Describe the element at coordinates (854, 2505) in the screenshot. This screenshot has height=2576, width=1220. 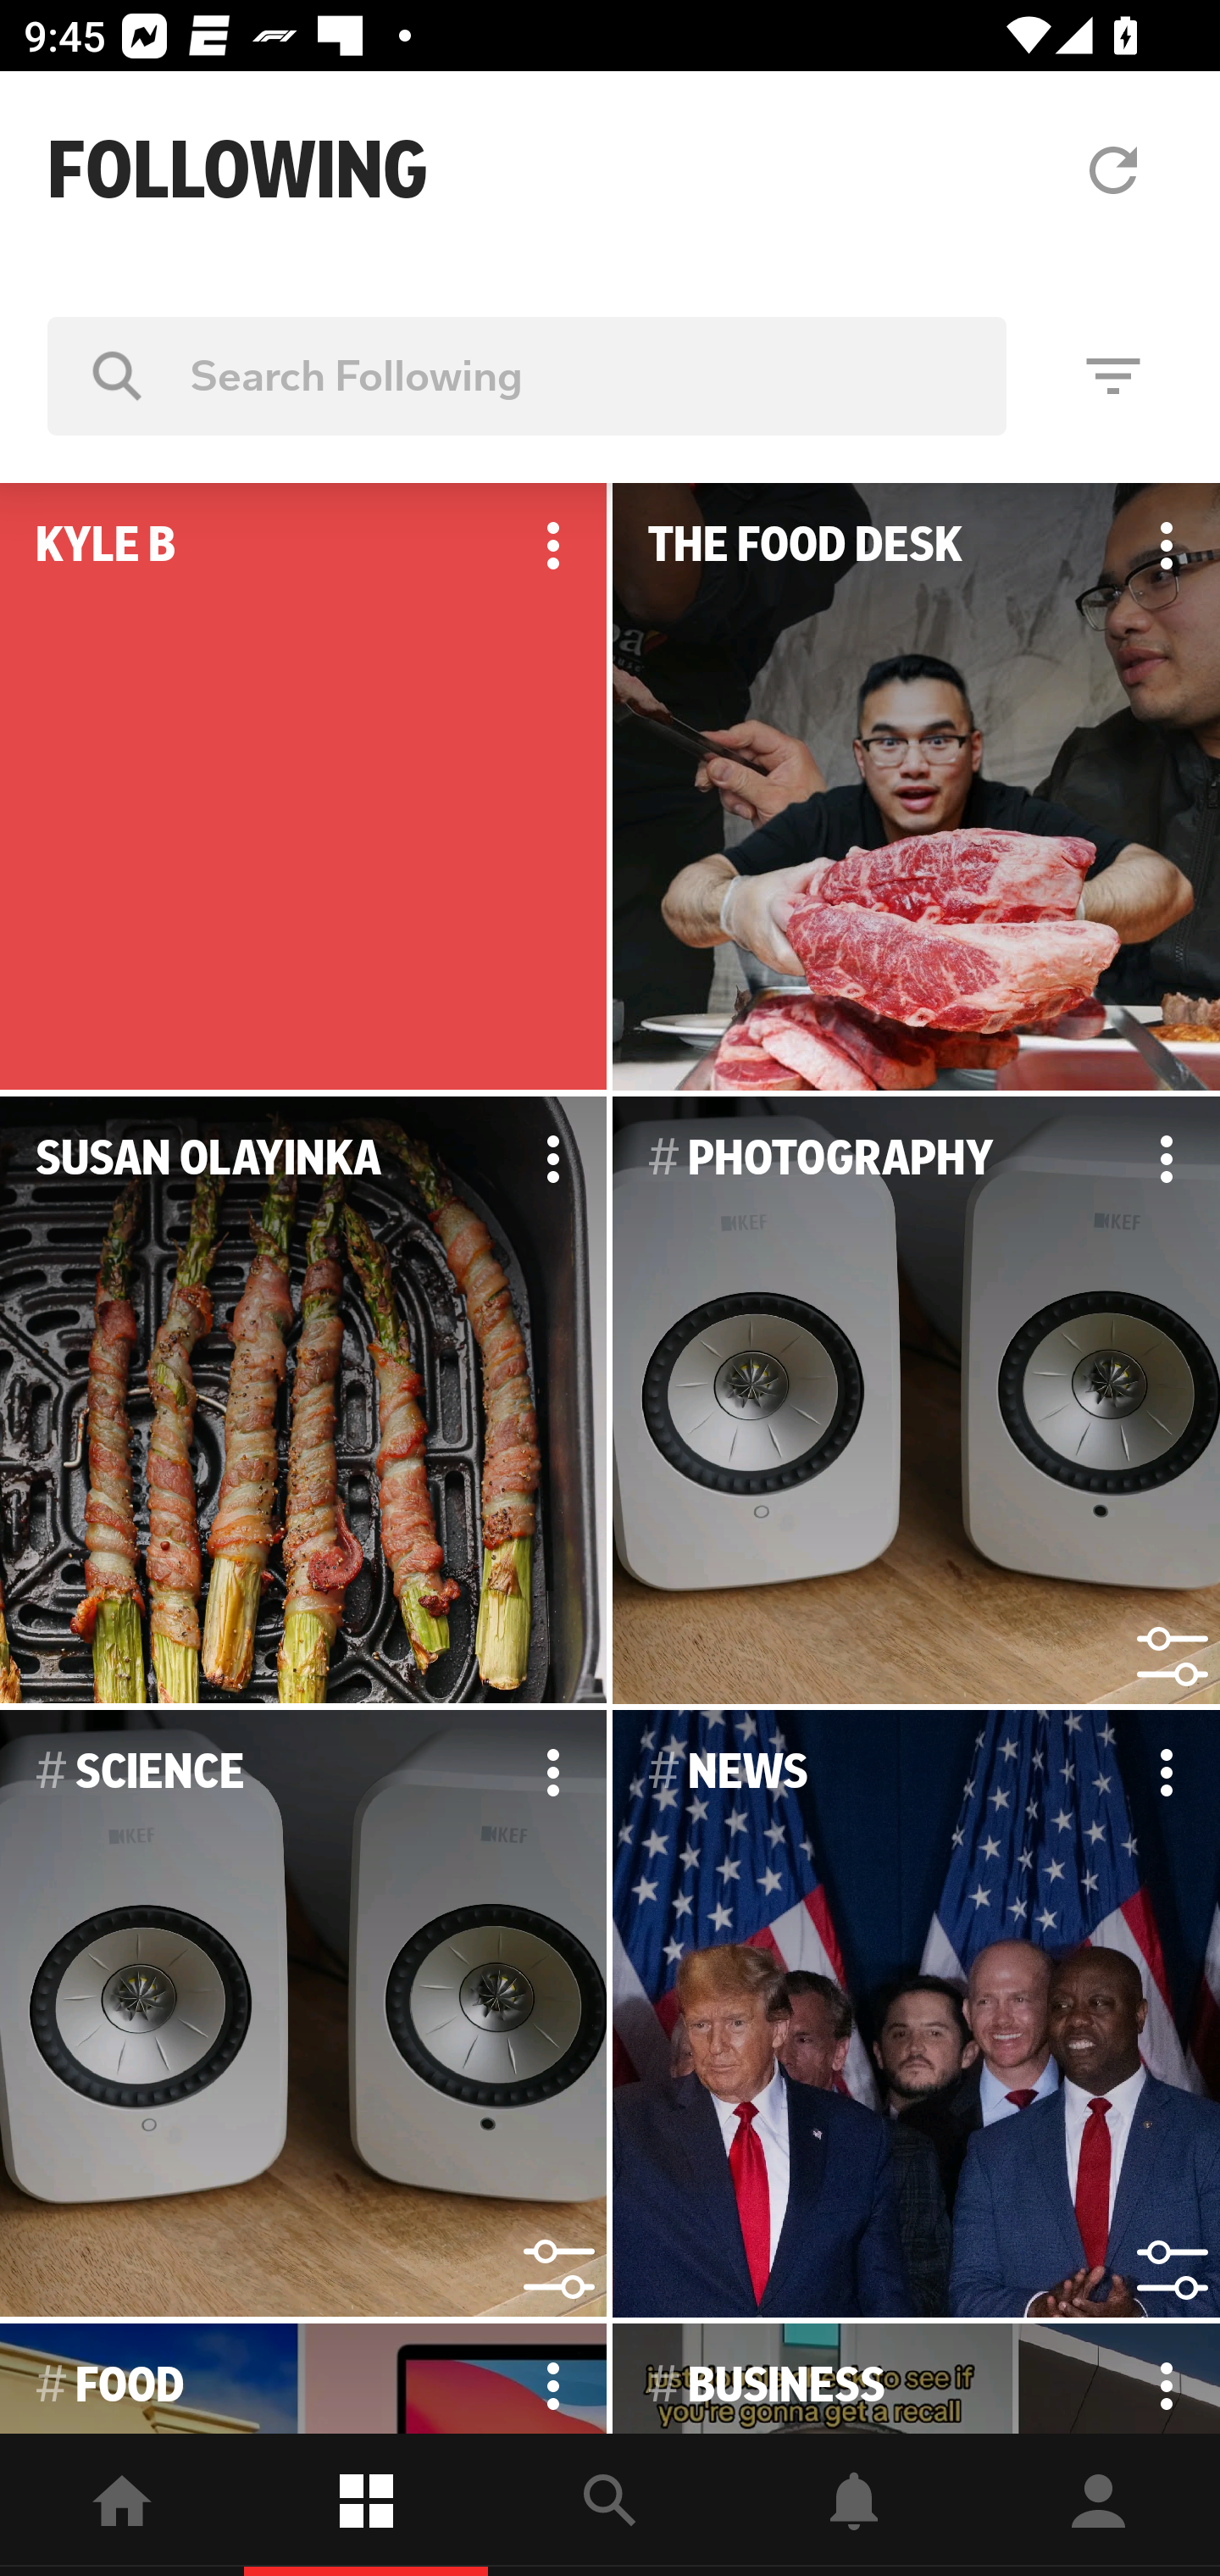
I see `Notifications` at that location.